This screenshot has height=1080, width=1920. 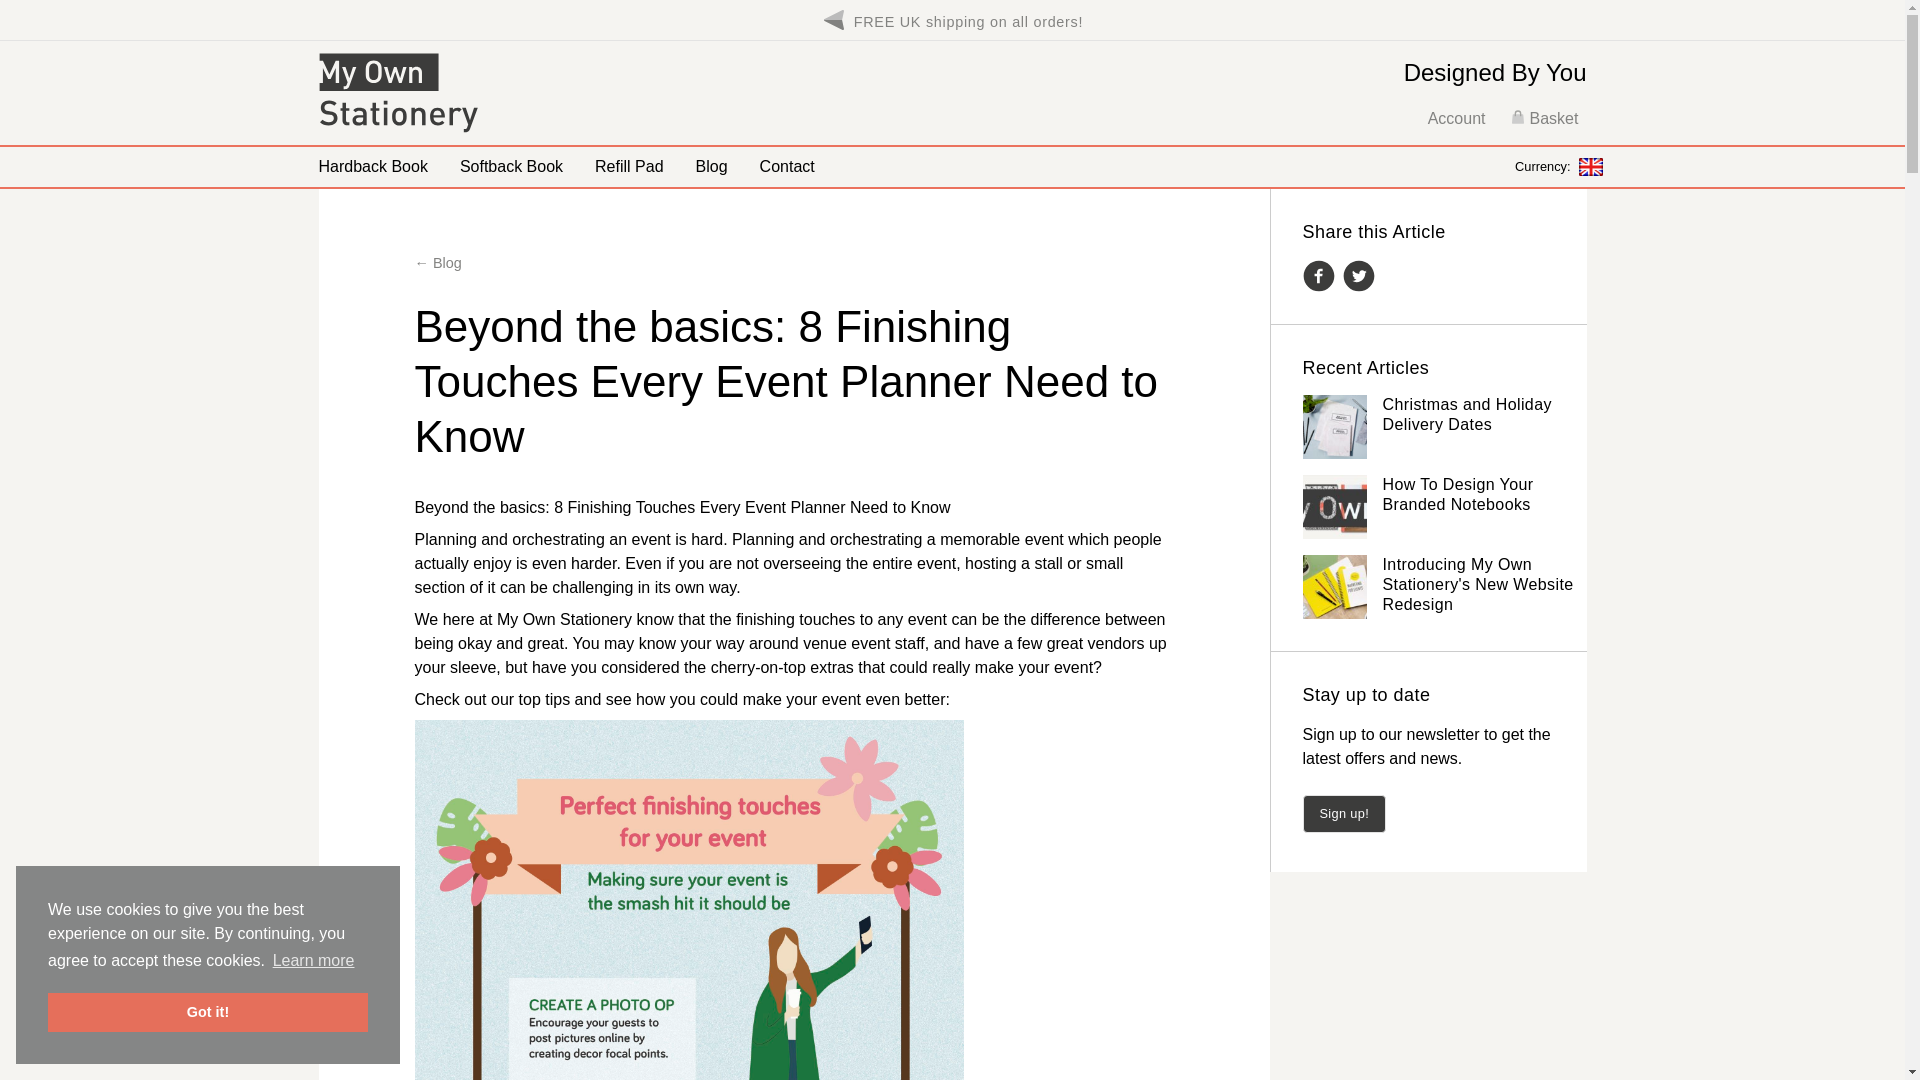 I want to click on Learn more, so click(x=312, y=961).